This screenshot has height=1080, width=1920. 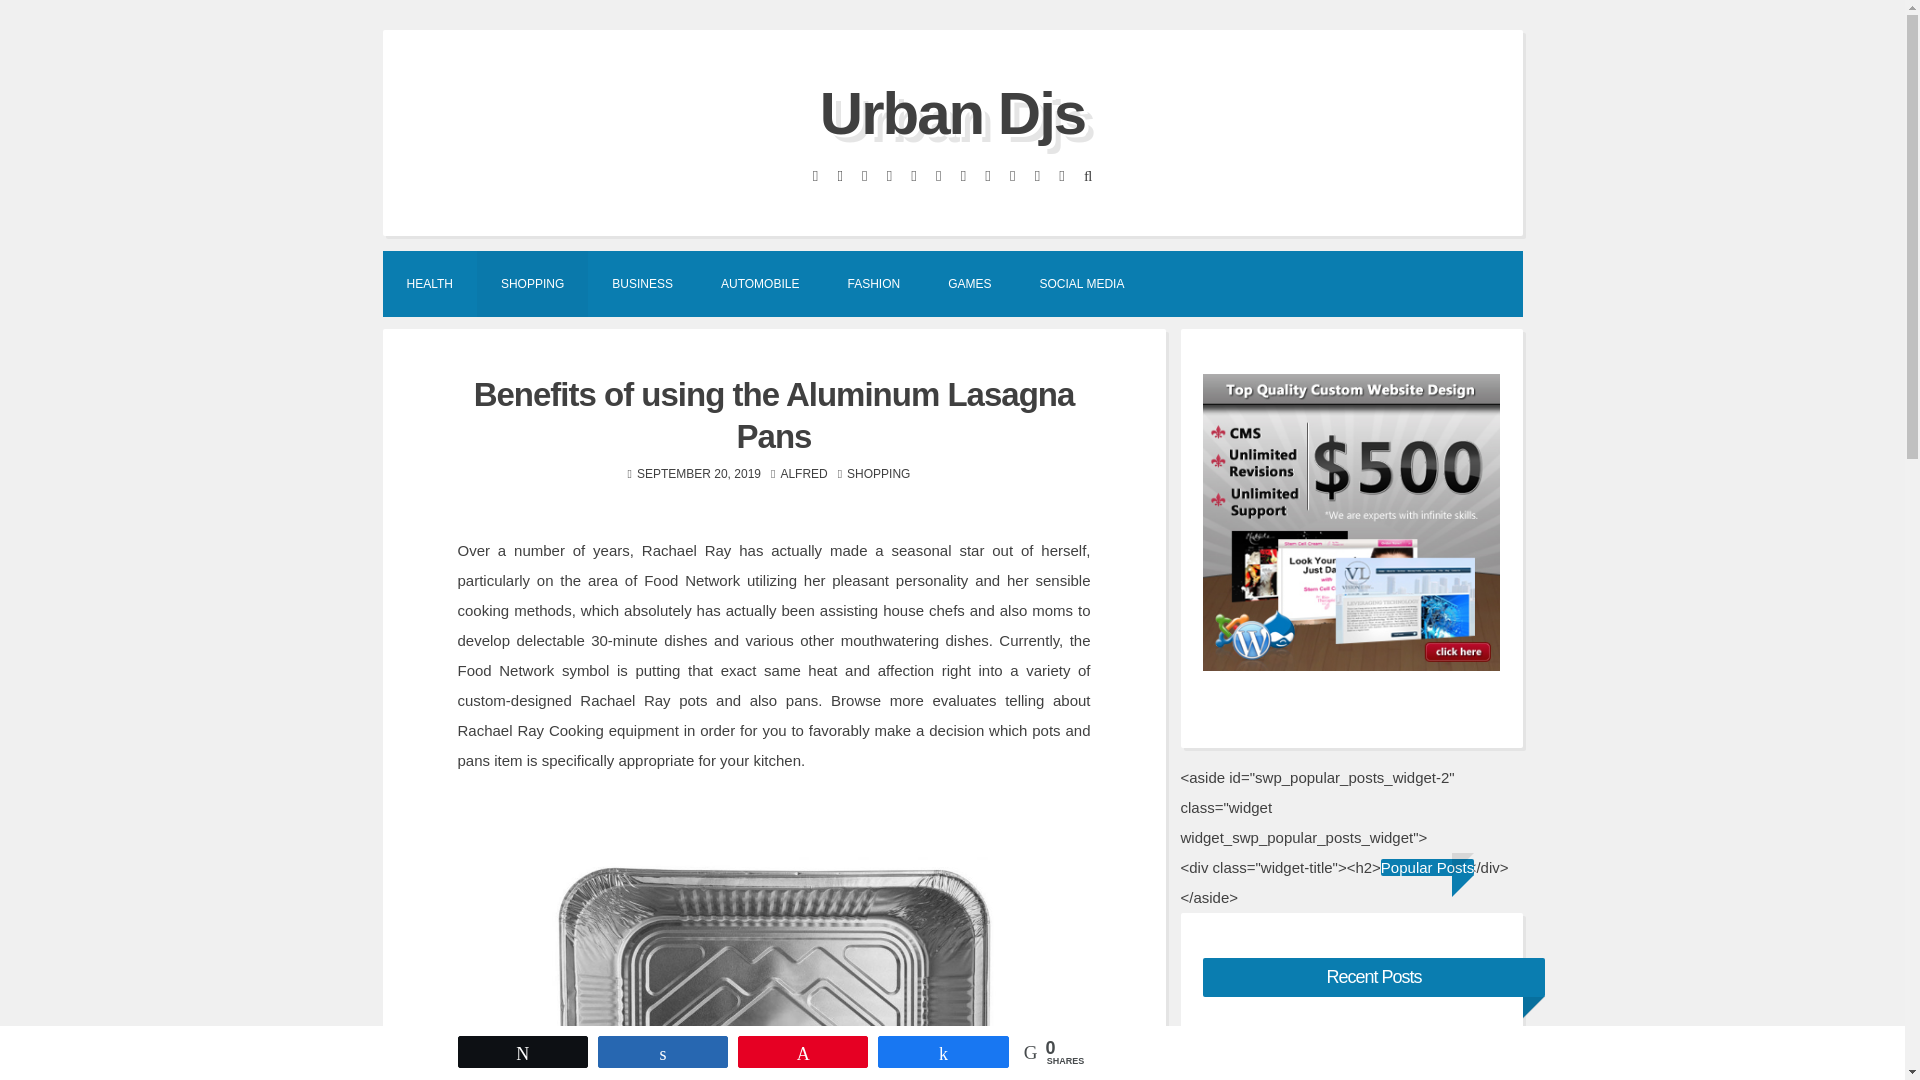 I want to click on BUSINESS, so click(x=642, y=282).